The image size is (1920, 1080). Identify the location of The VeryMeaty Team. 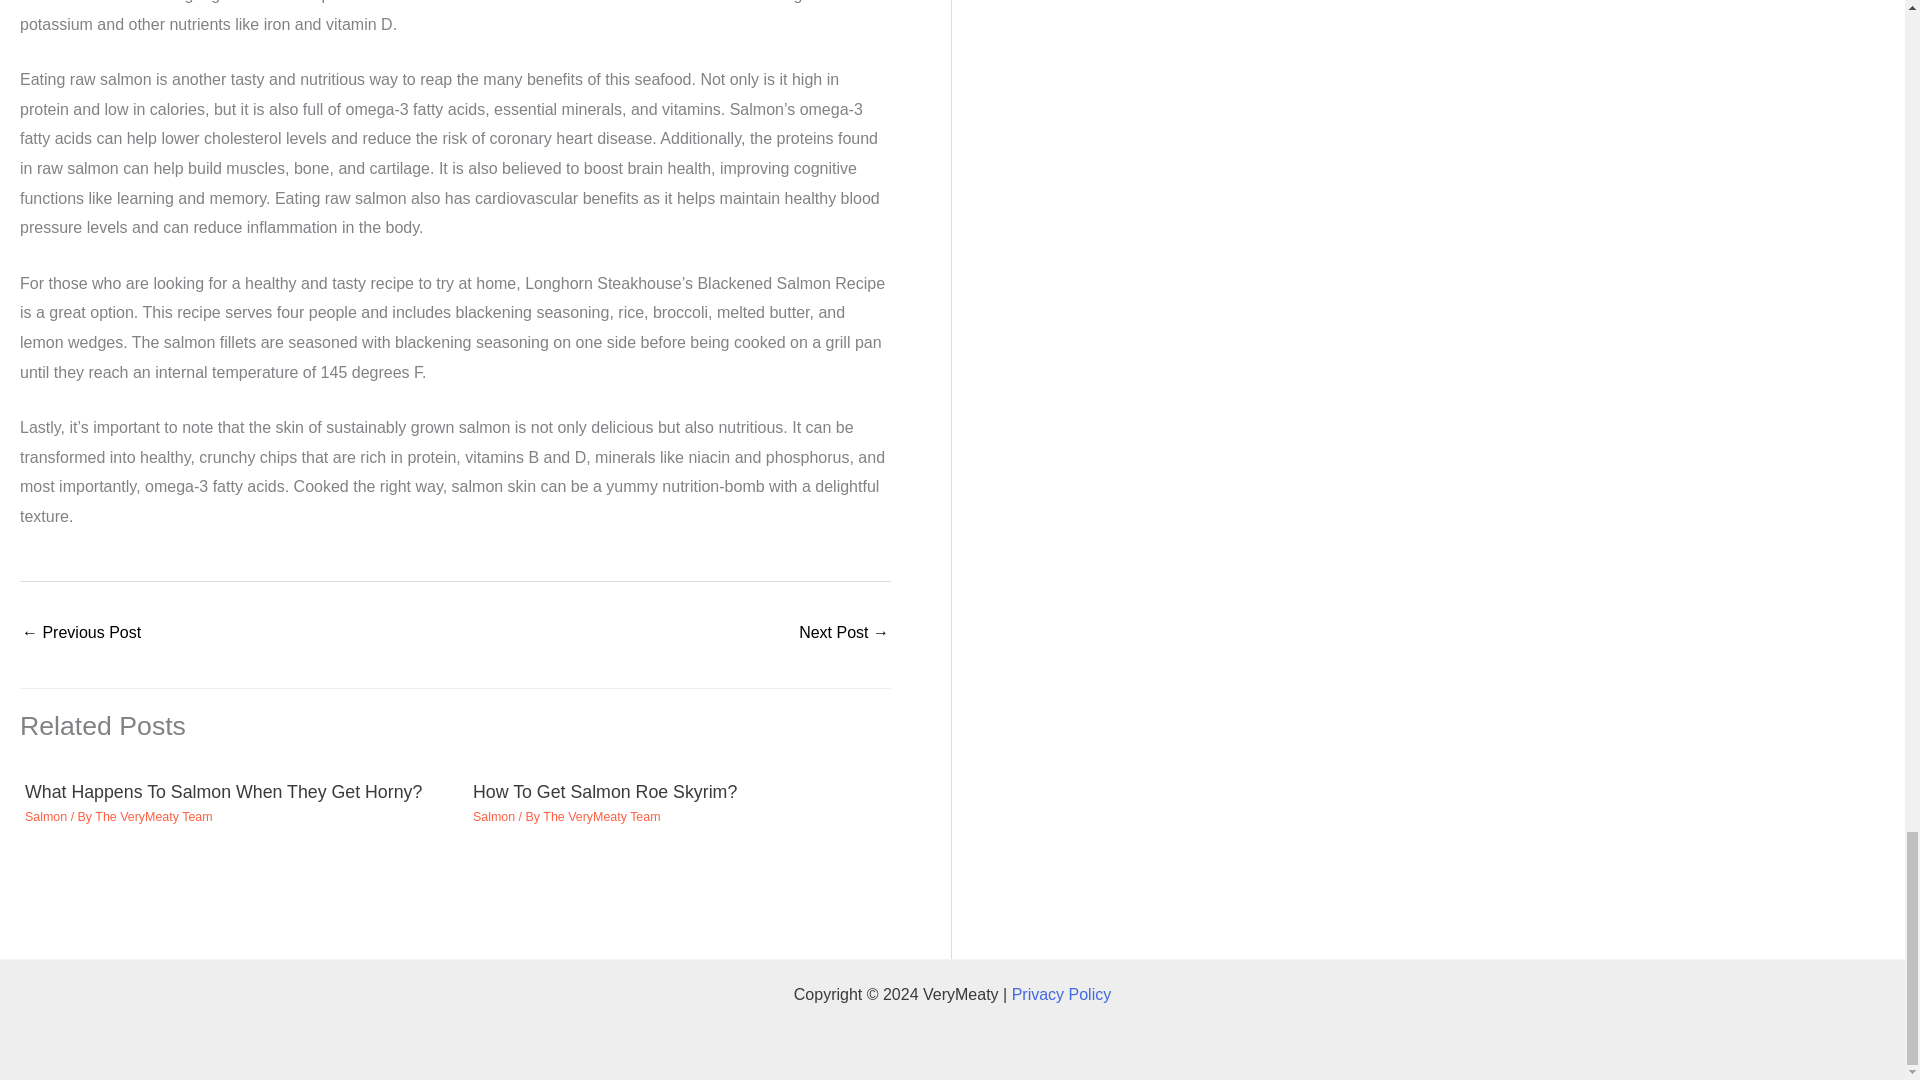
(602, 817).